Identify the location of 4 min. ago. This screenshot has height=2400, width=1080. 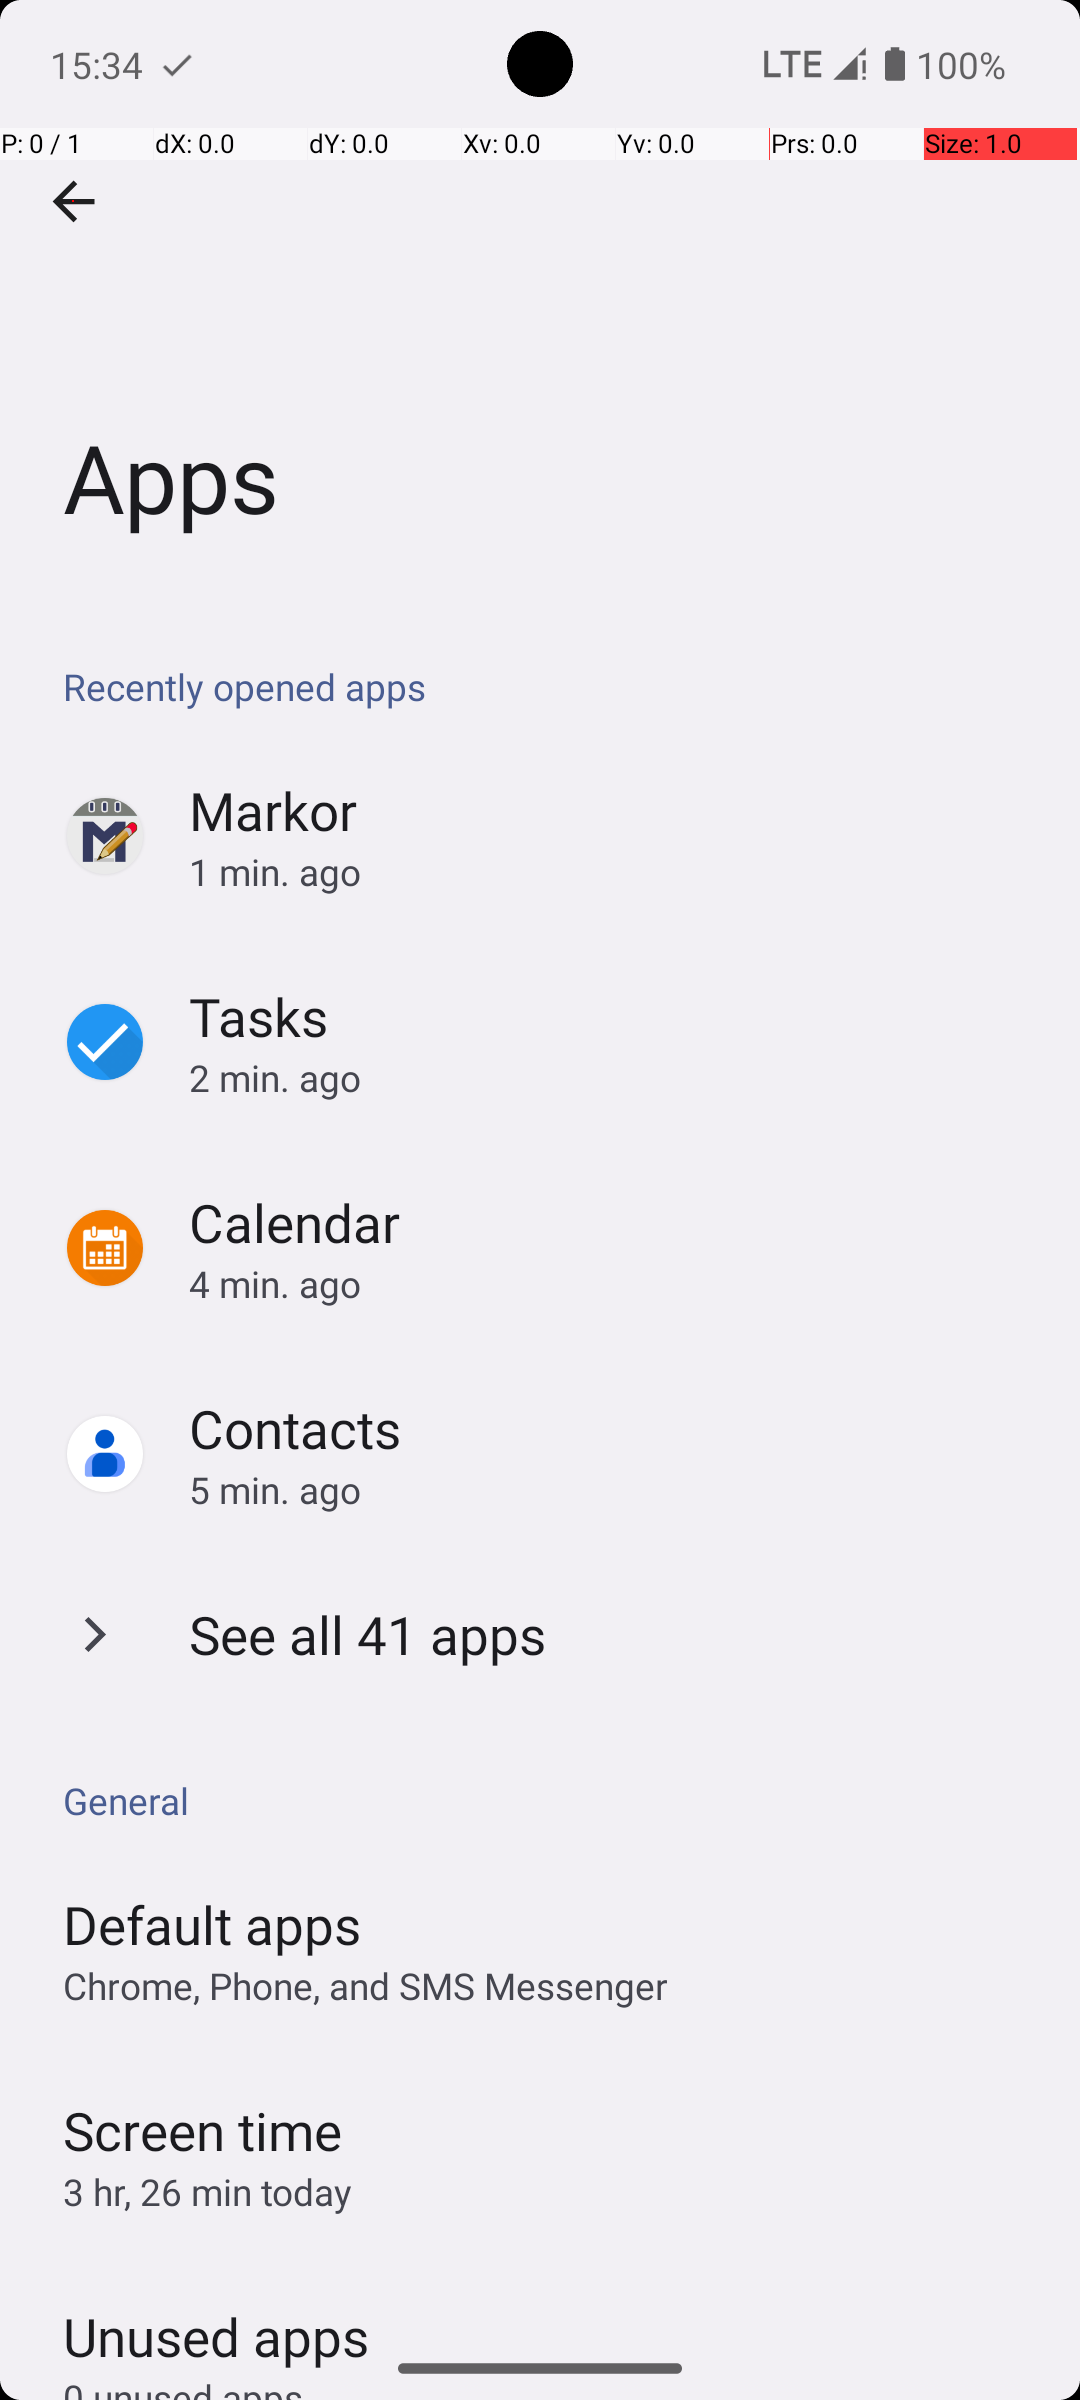
(614, 1284).